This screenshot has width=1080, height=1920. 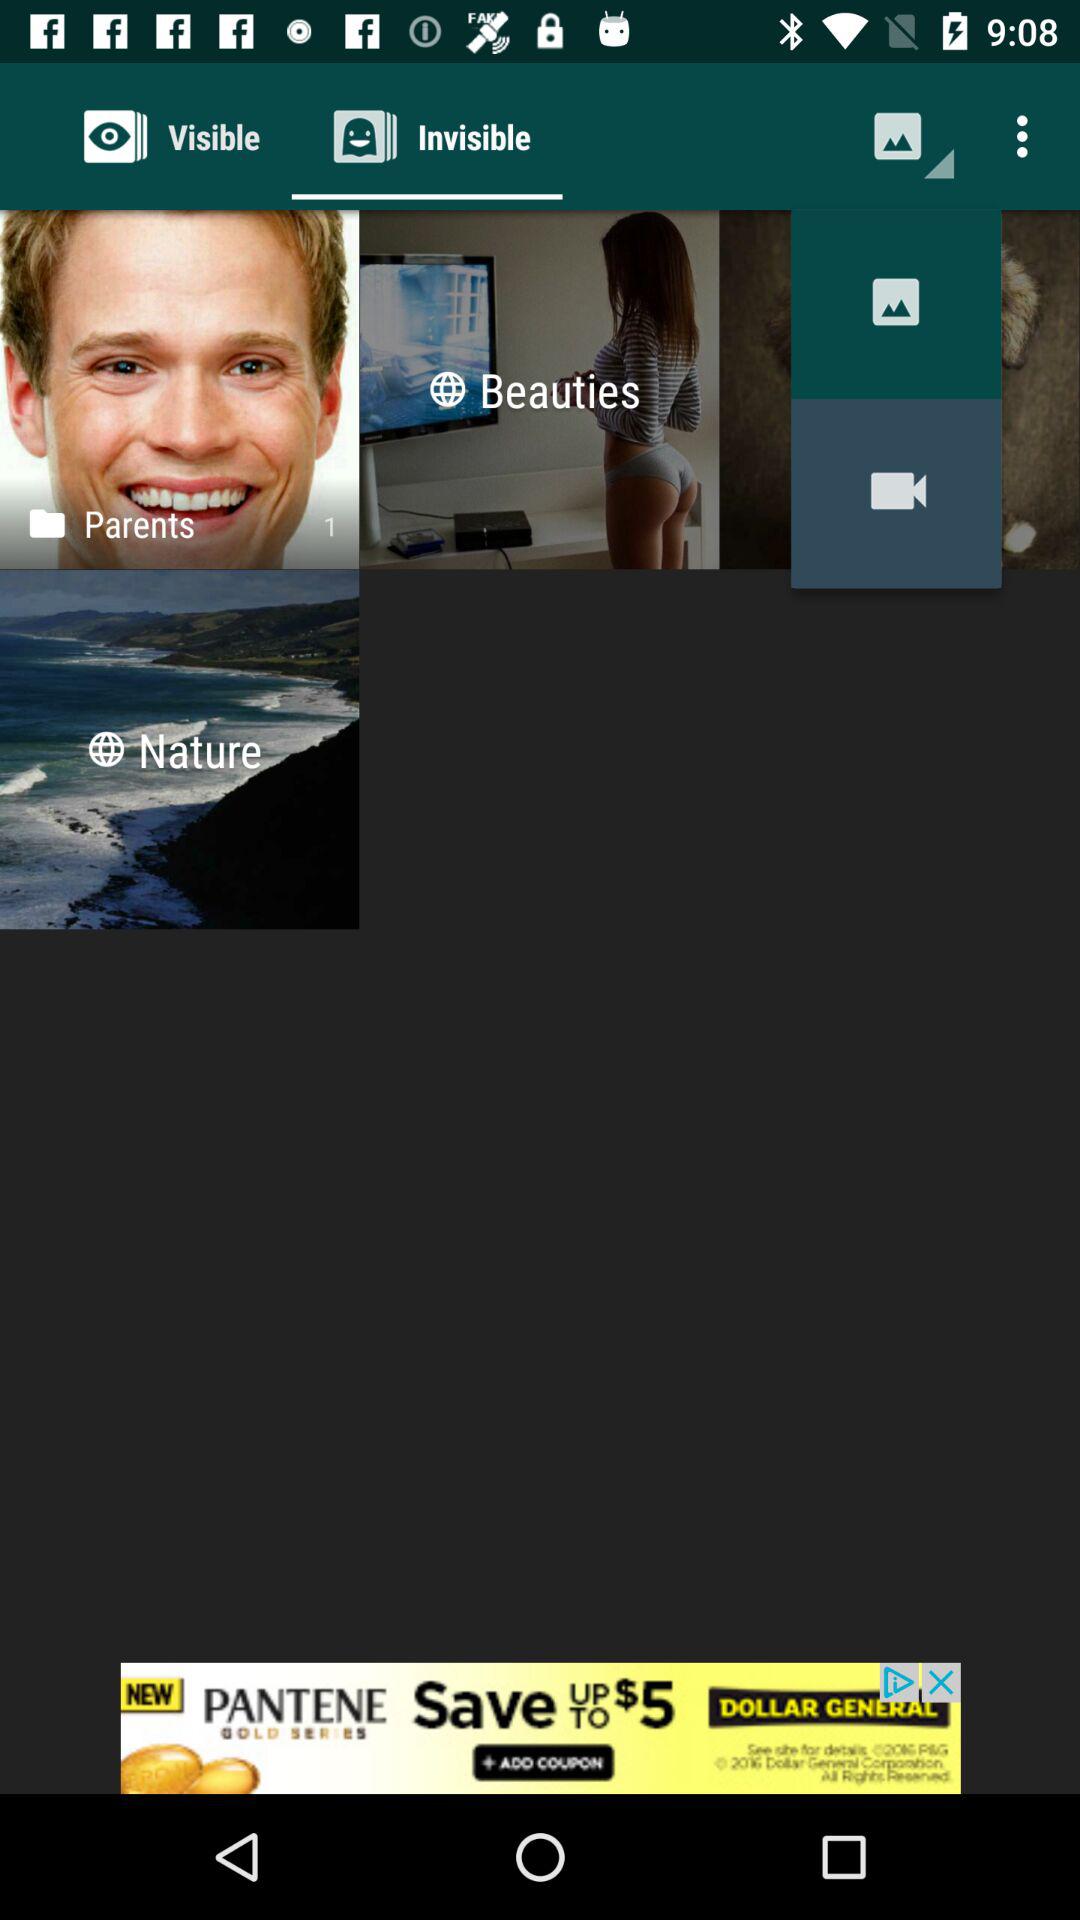 I want to click on advertisement page, so click(x=540, y=1728).